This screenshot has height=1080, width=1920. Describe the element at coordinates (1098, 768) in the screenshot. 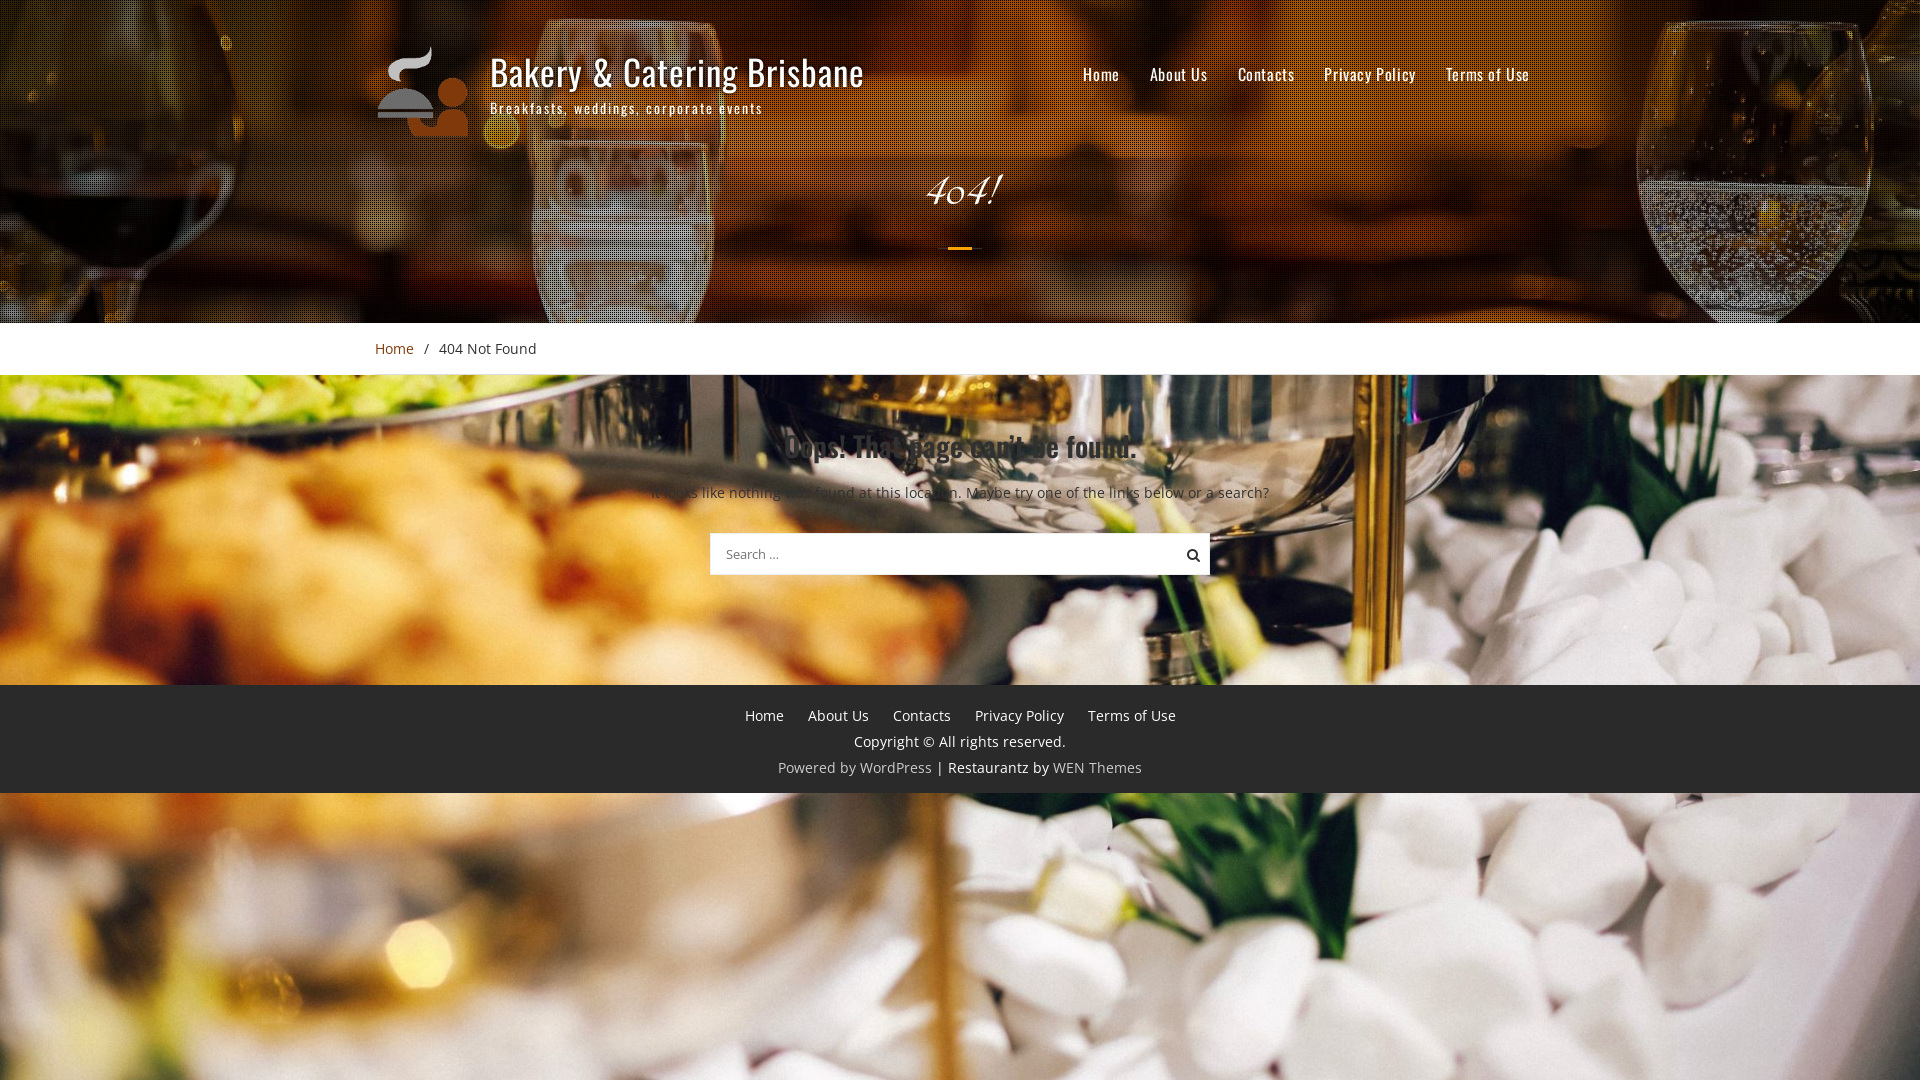

I see `WEN Themes` at that location.